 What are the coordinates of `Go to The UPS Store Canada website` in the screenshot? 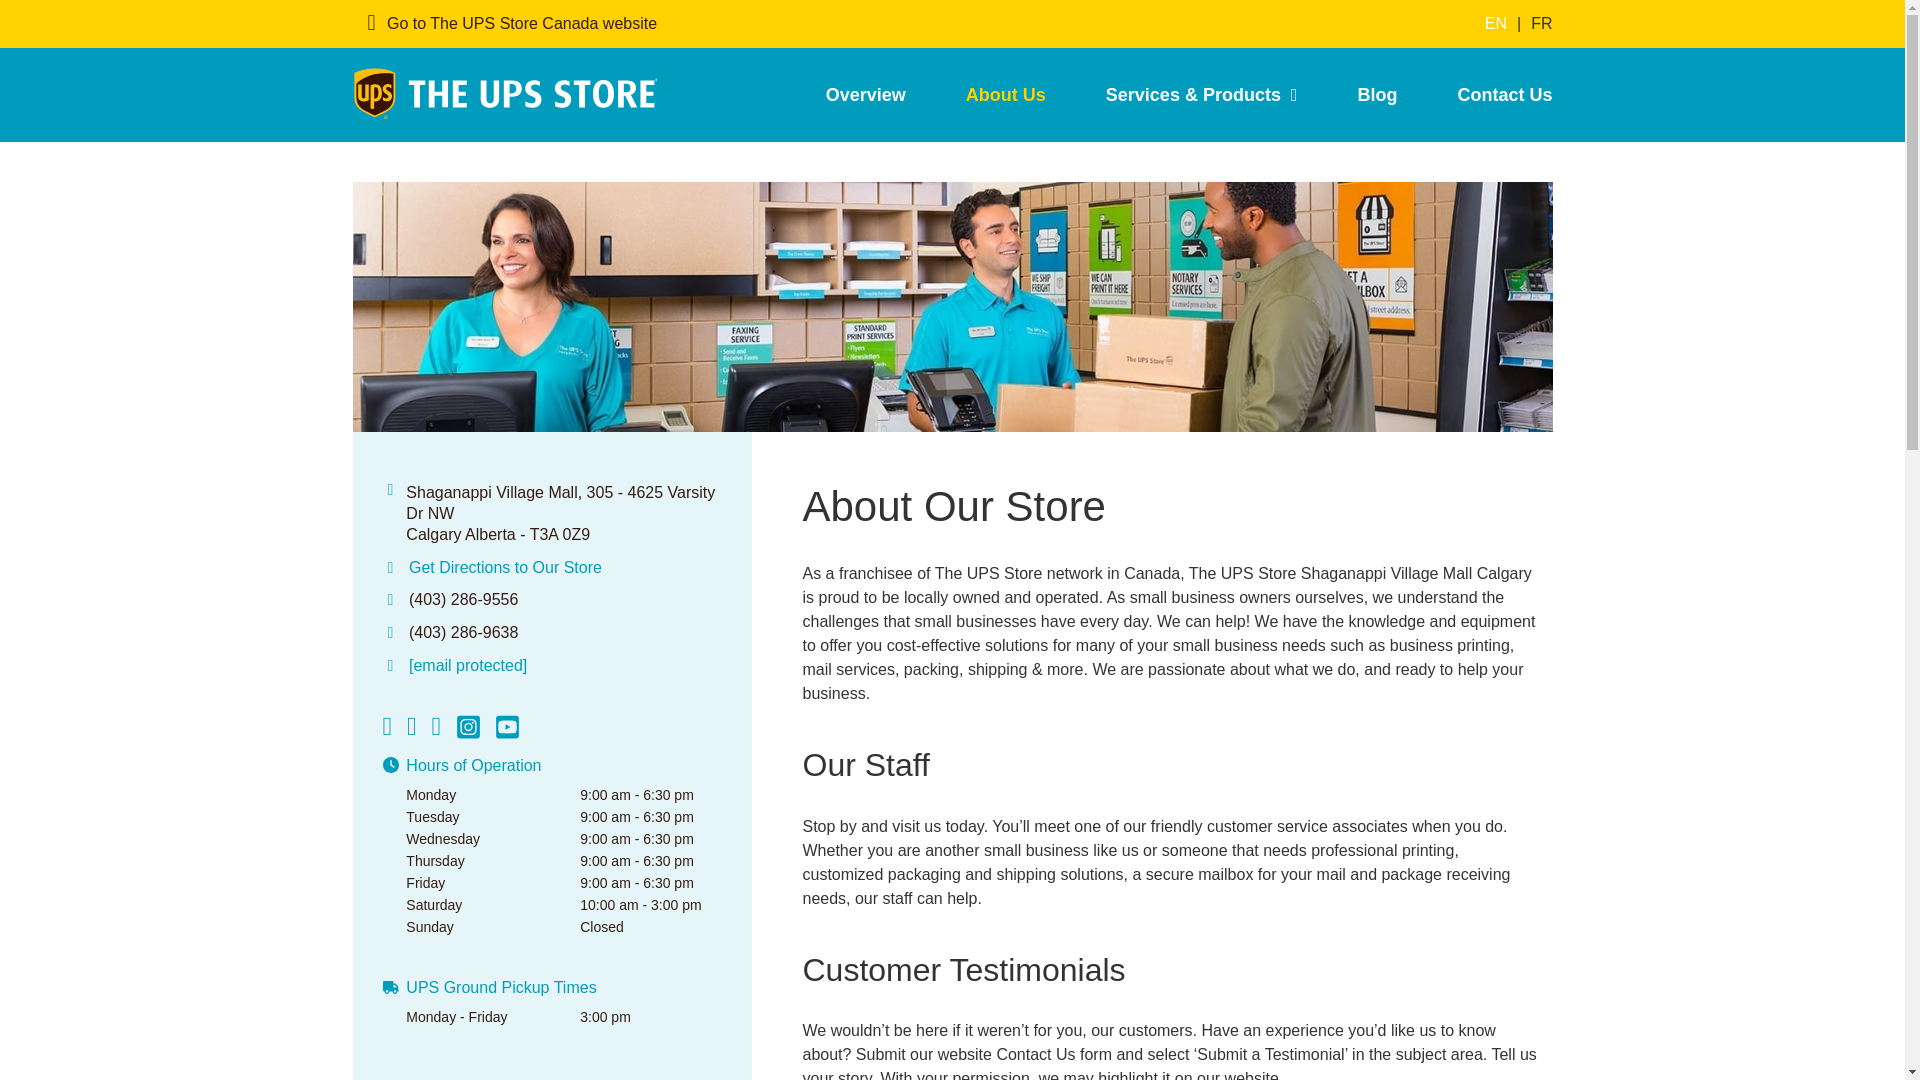 It's located at (513, 24).